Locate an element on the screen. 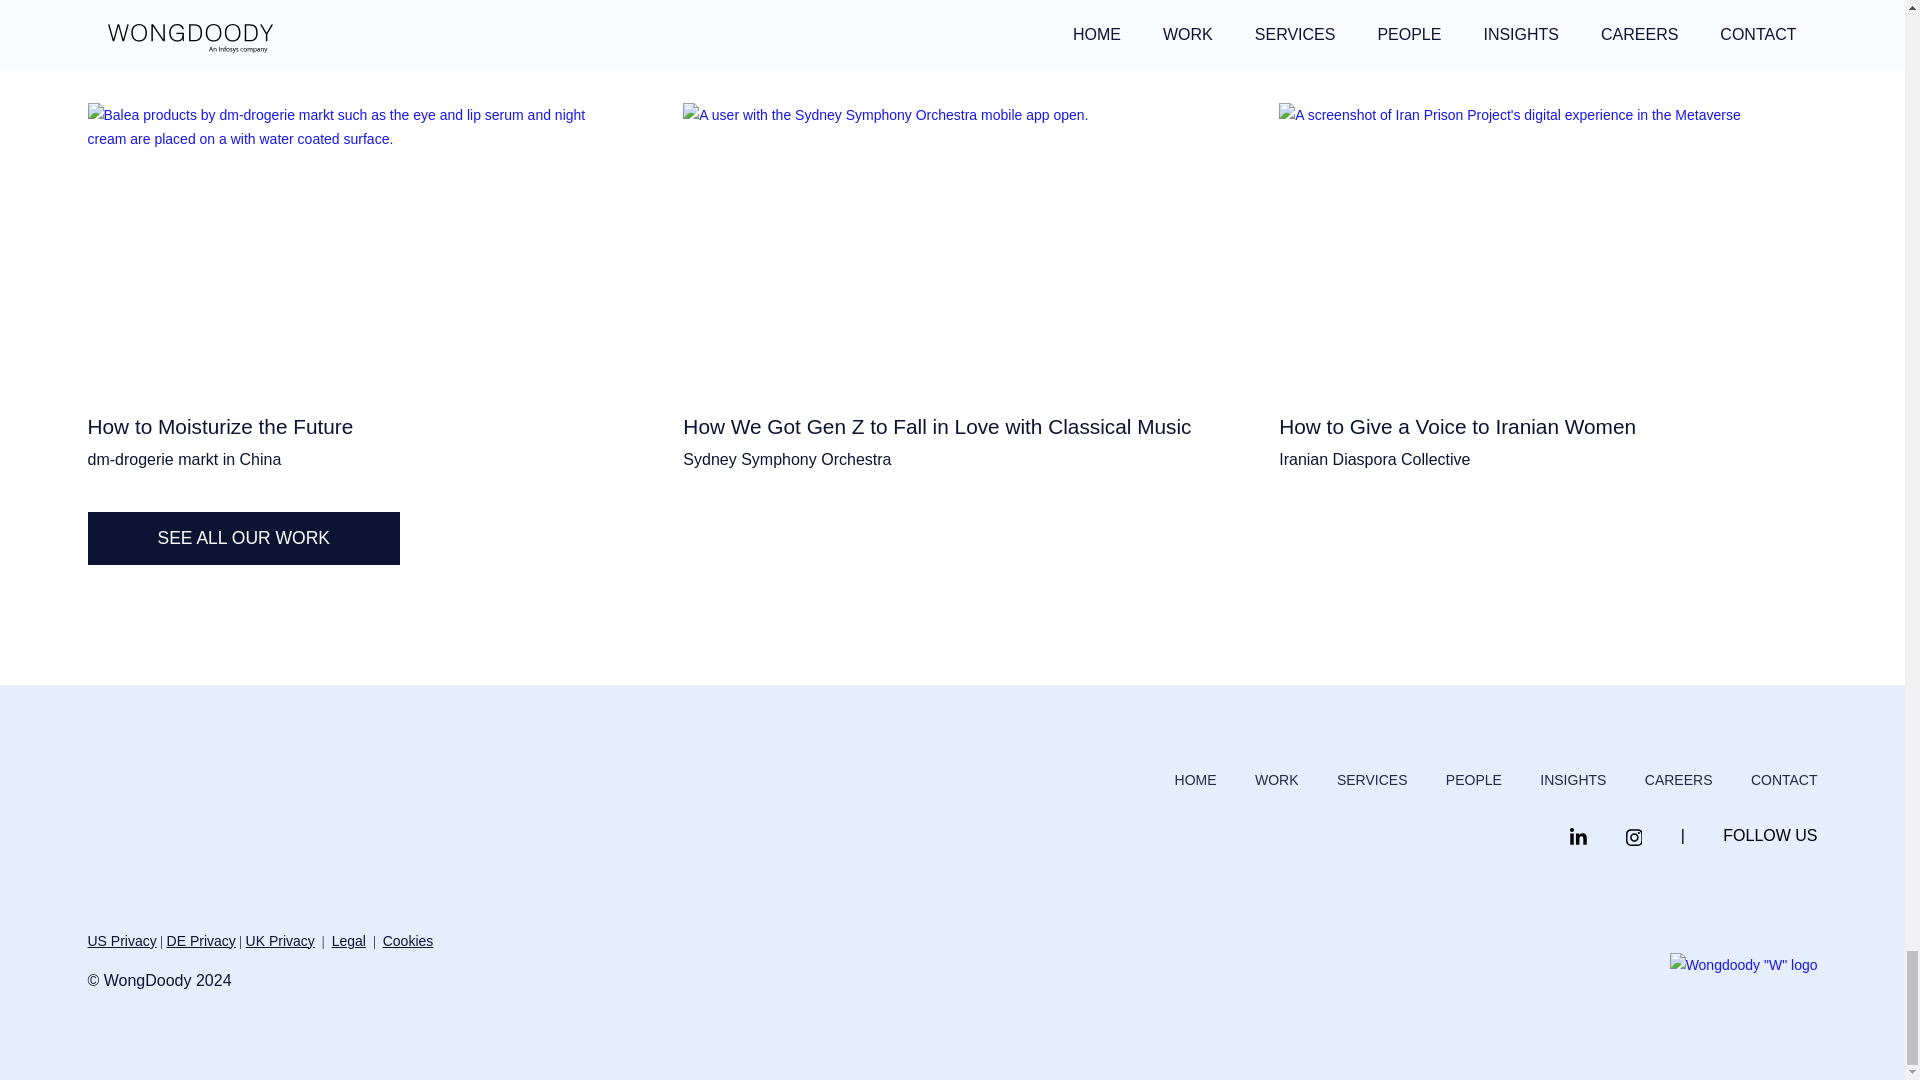  How to Give a Voice to Iranian Women is located at coordinates (1547, 271).